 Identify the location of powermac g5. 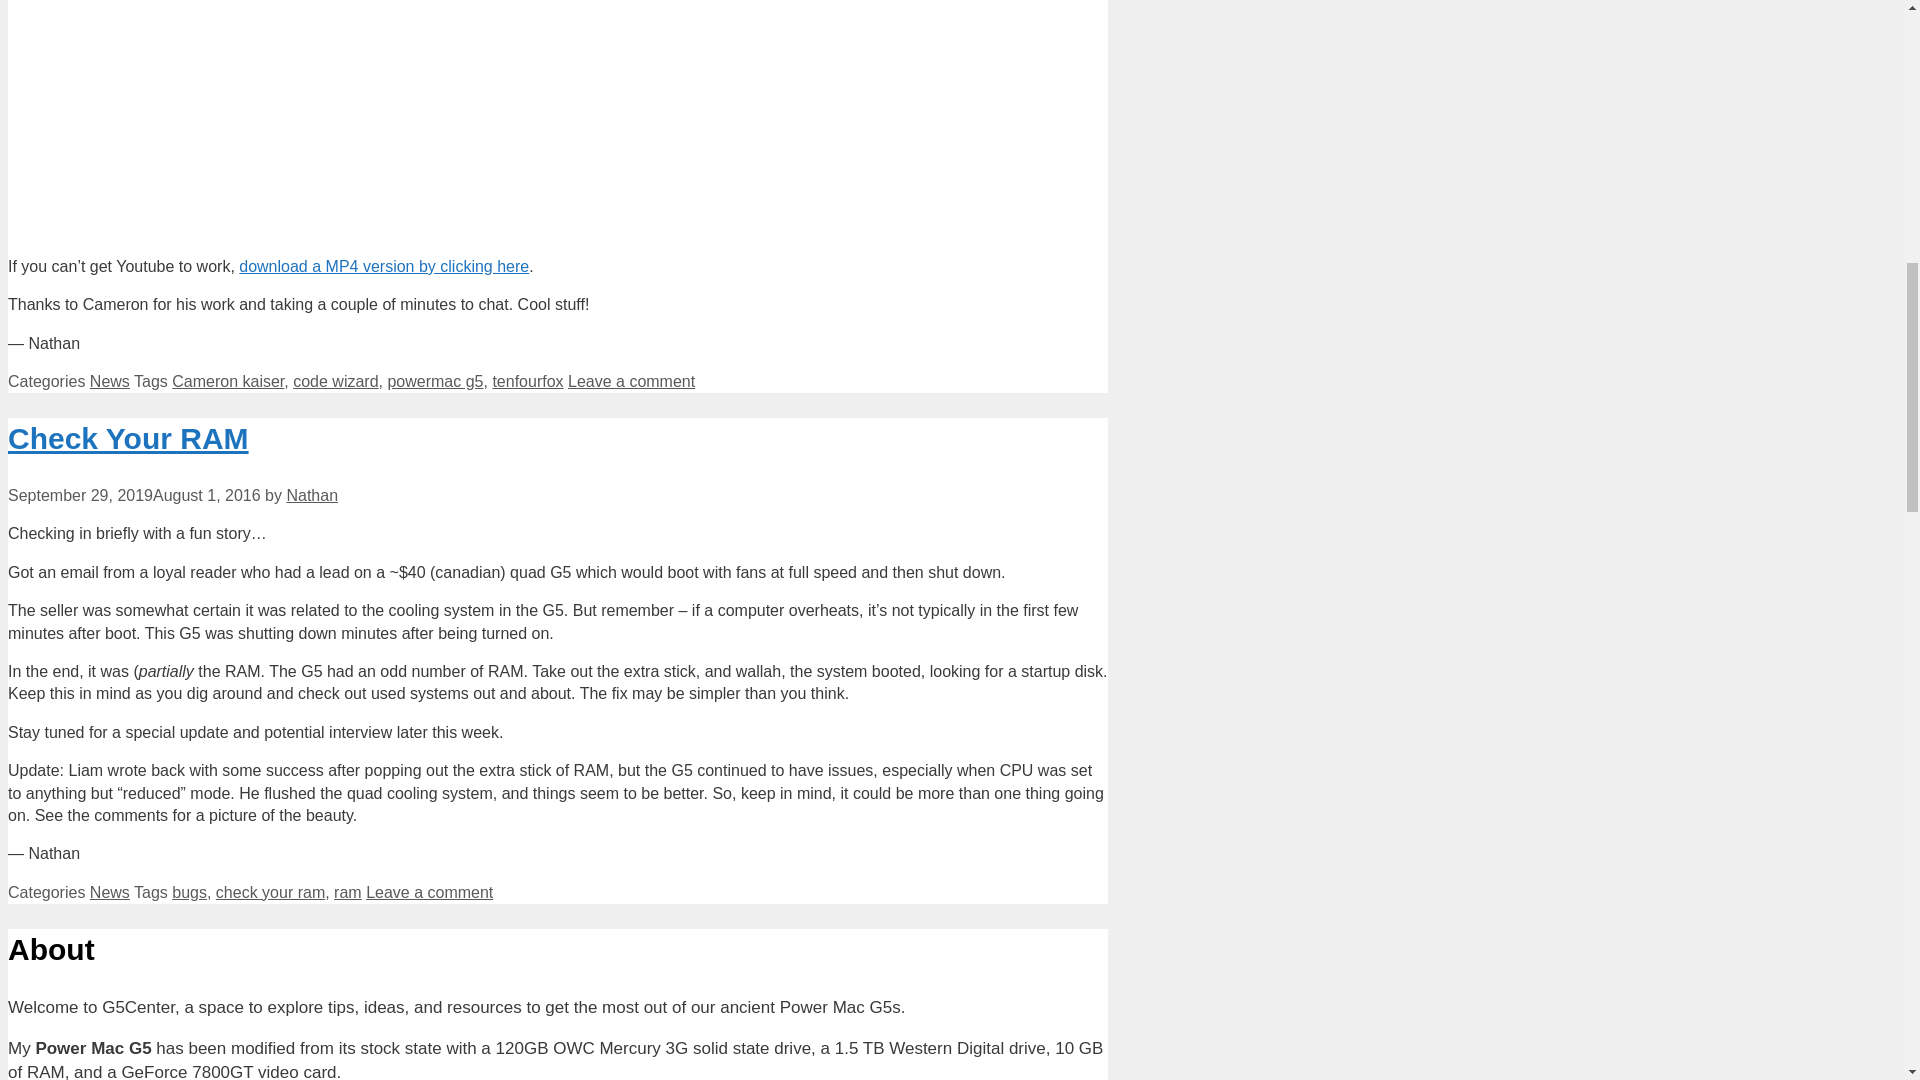
(435, 380).